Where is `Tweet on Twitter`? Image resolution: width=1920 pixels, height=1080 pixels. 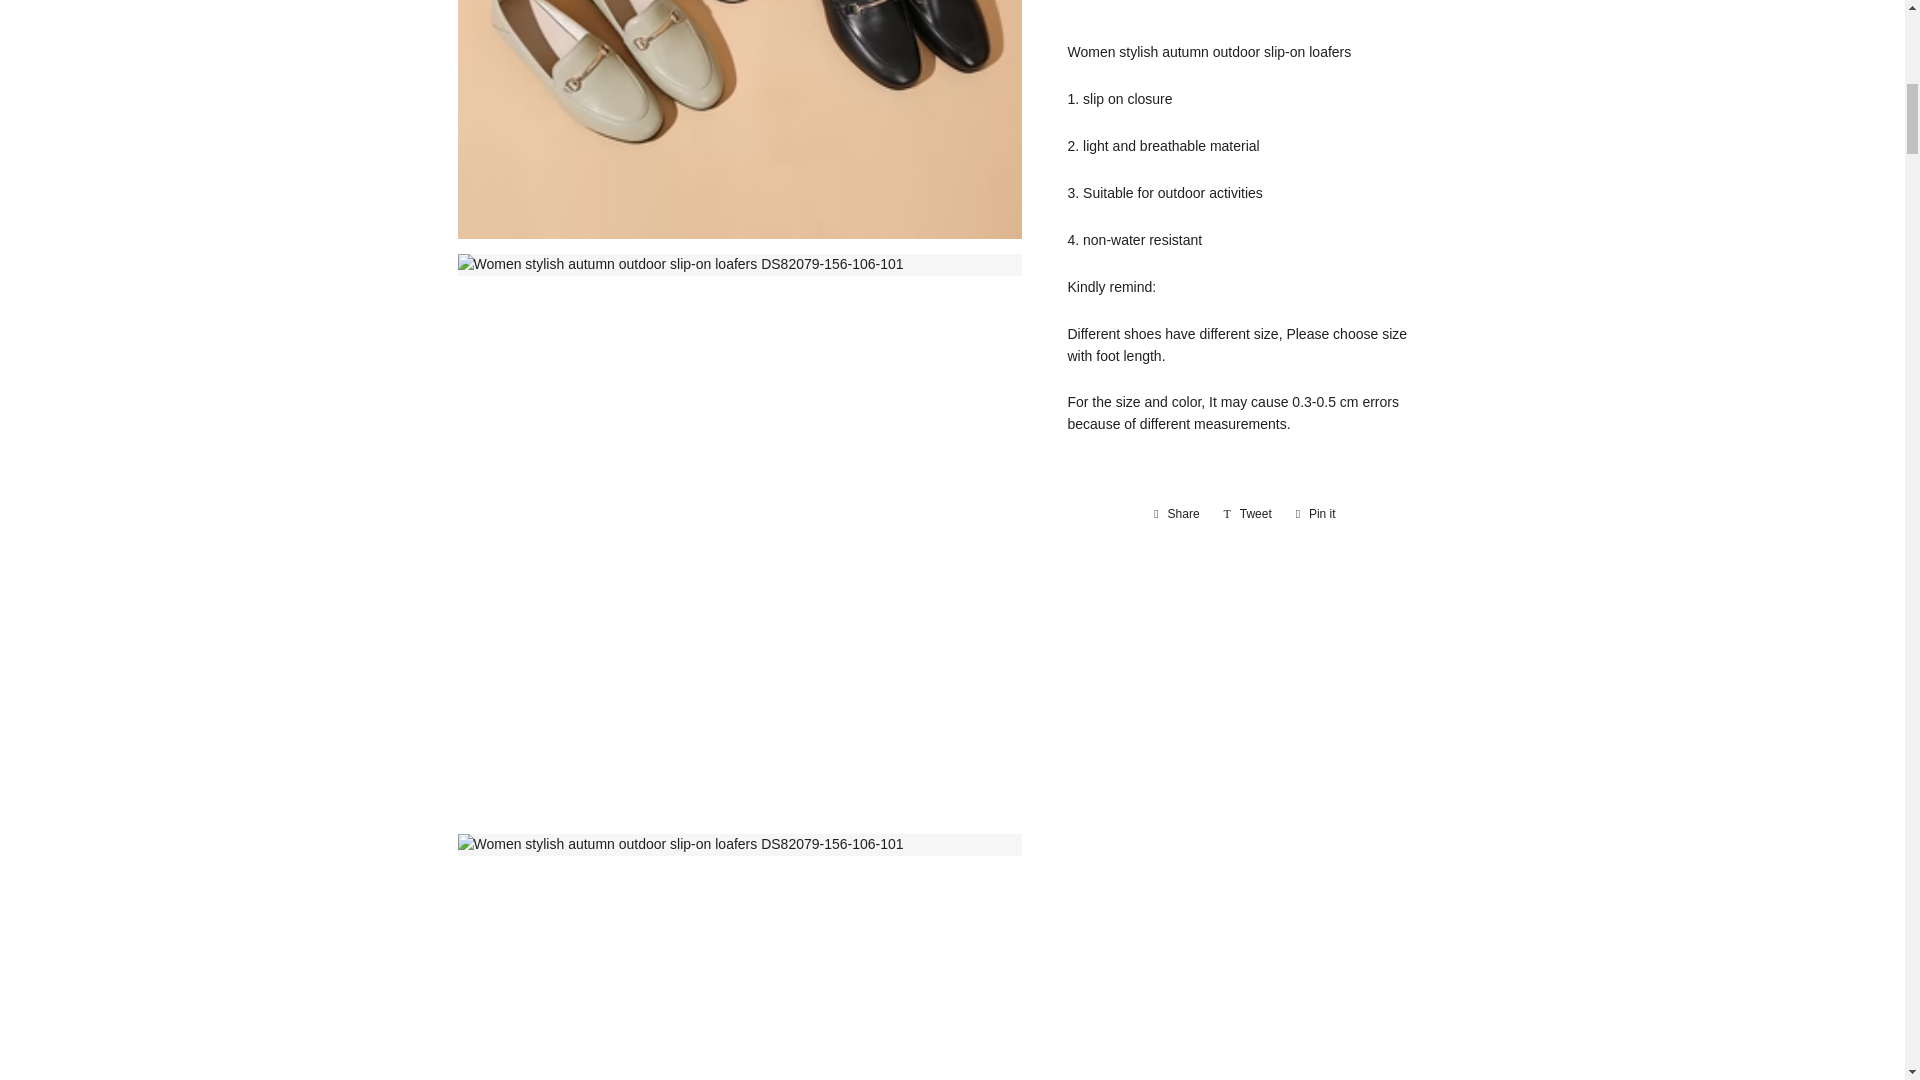 Tweet on Twitter is located at coordinates (1248, 514).